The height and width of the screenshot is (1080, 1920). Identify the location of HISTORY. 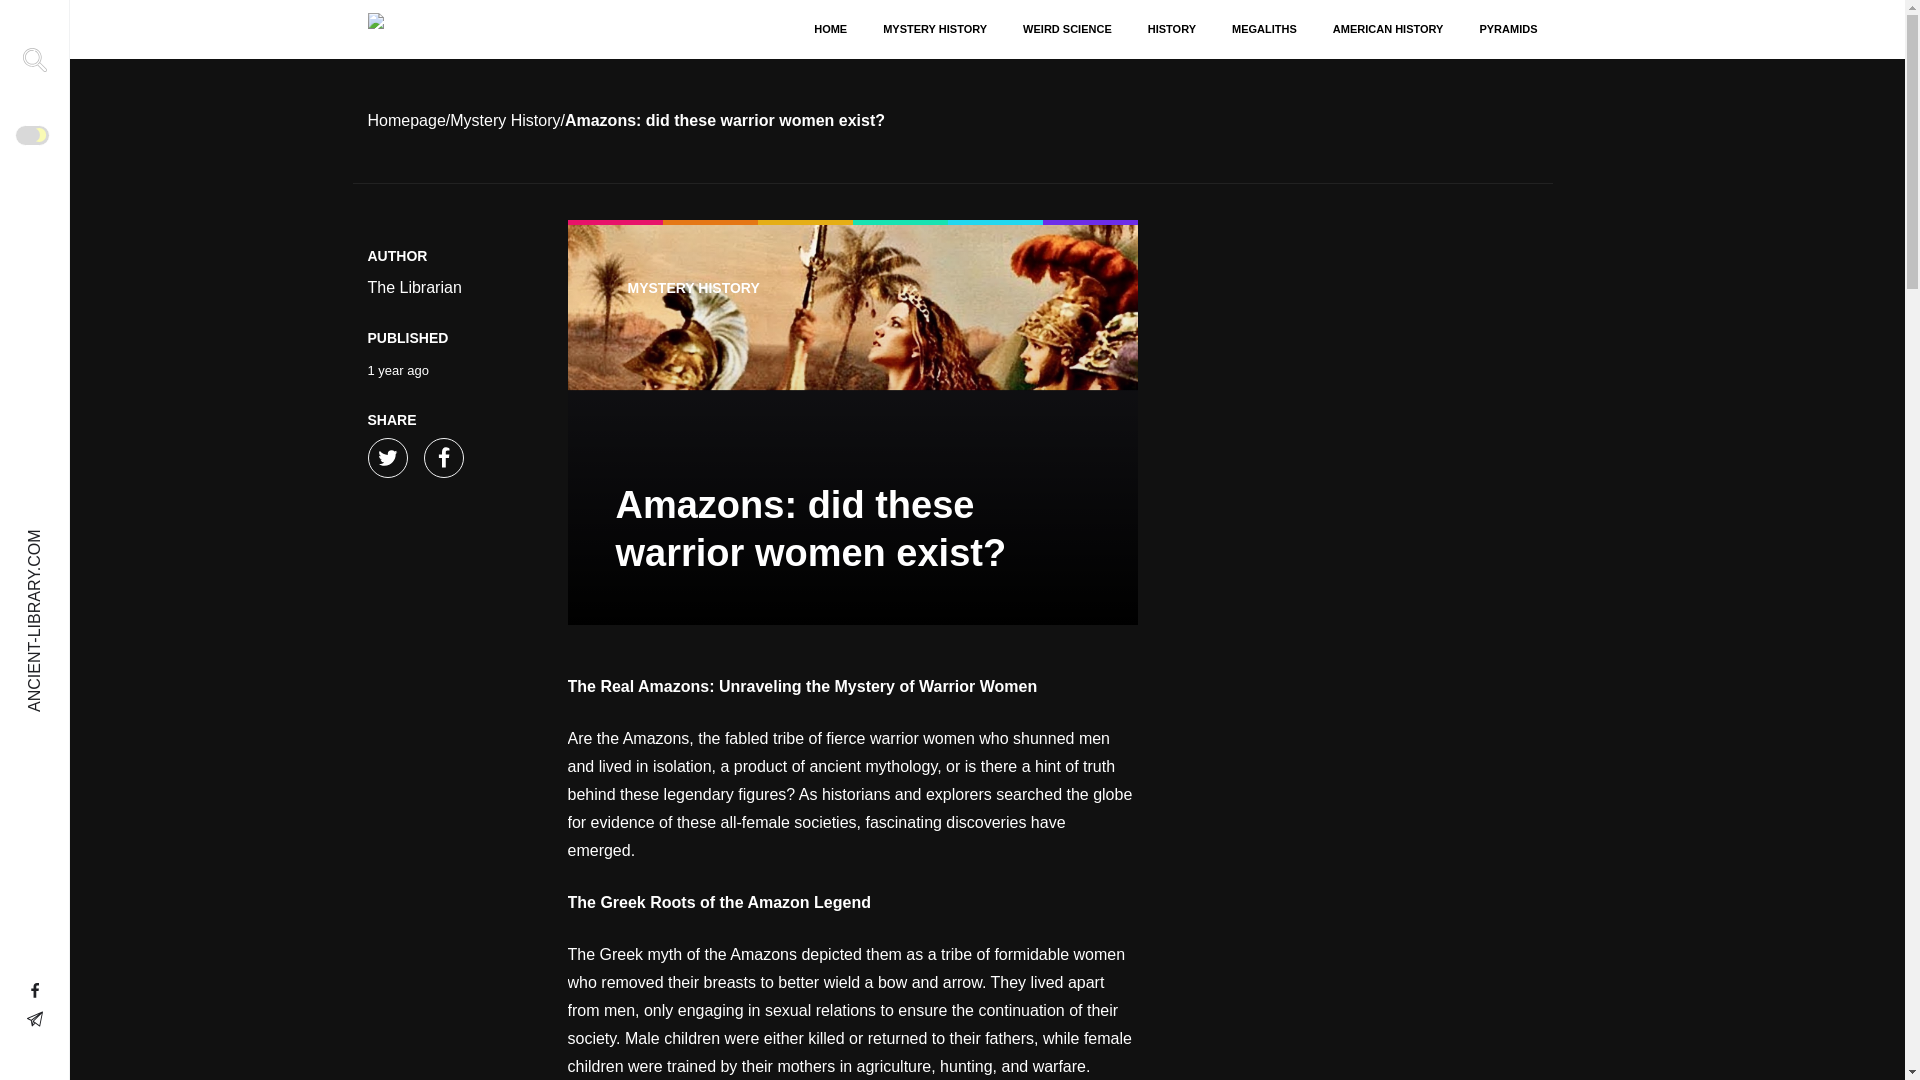
(1172, 29).